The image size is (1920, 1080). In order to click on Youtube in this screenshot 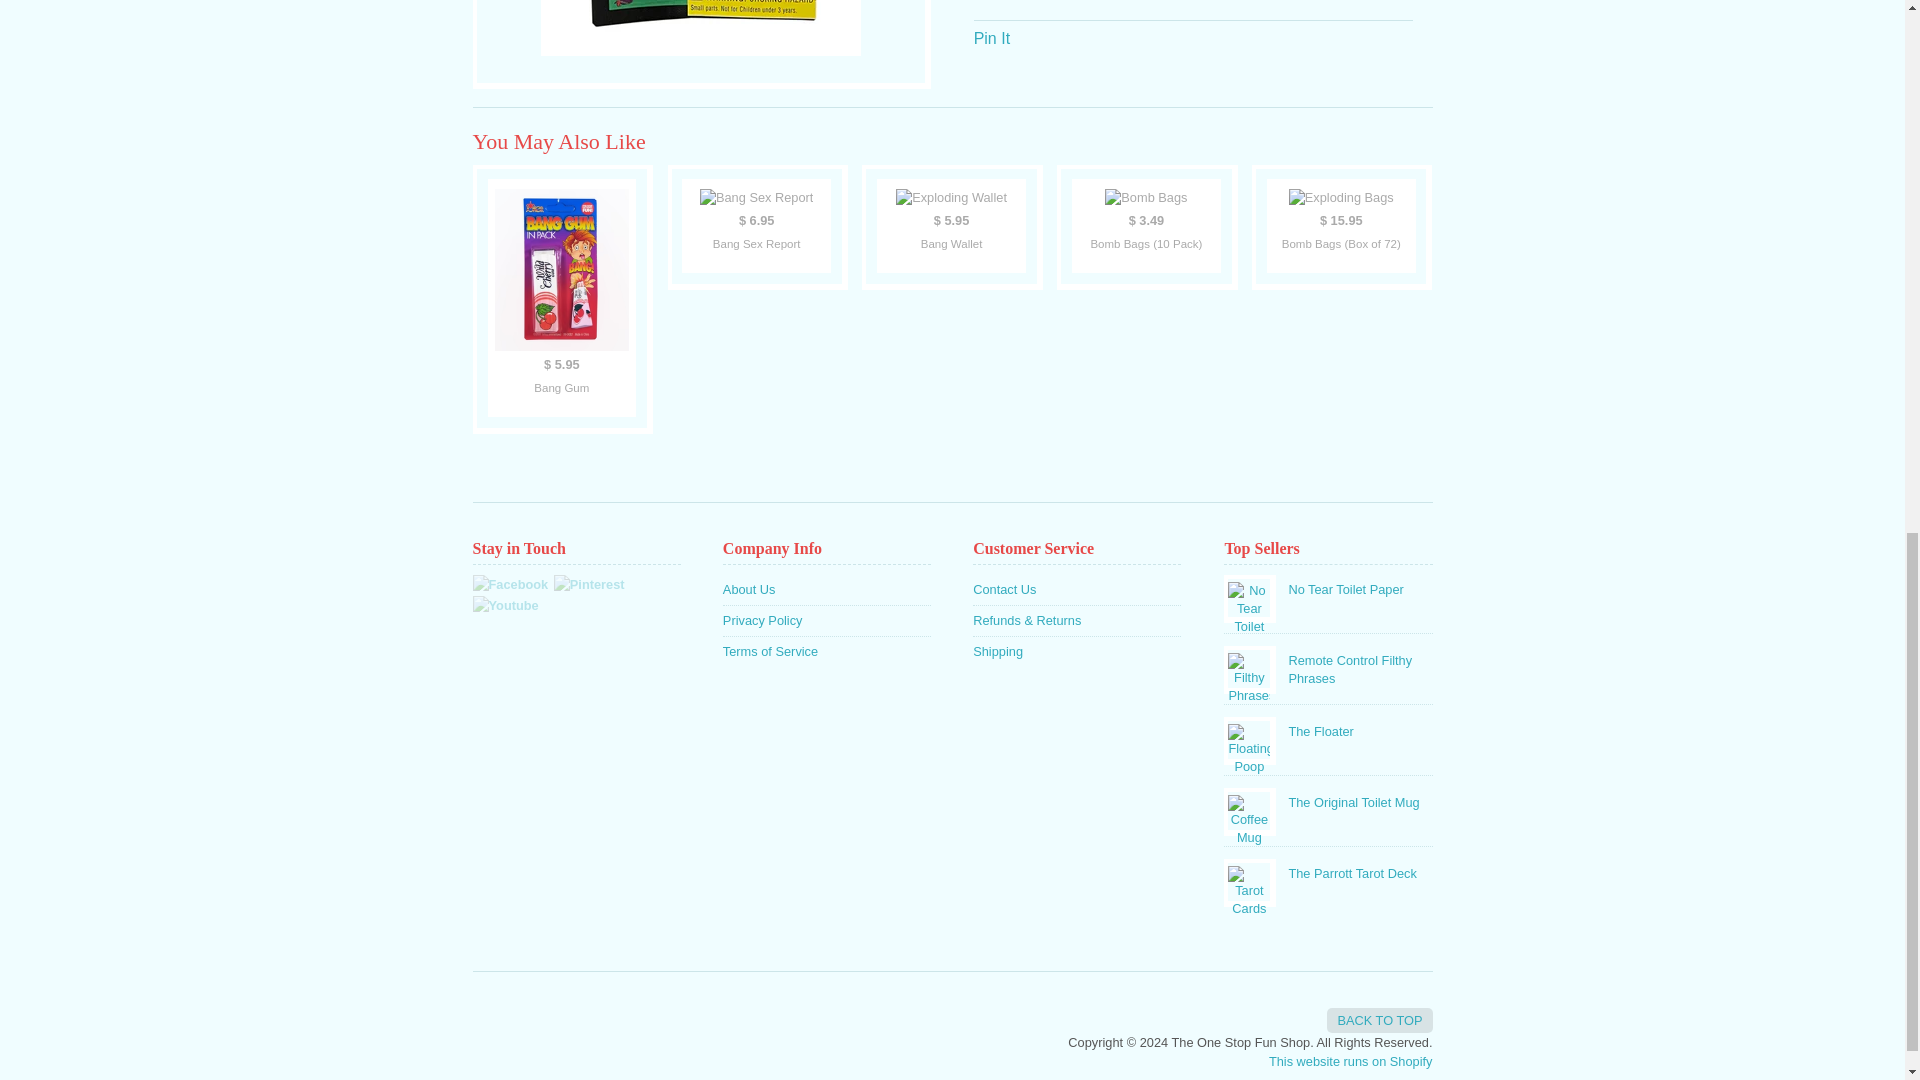, I will do `click(504, 605)`.